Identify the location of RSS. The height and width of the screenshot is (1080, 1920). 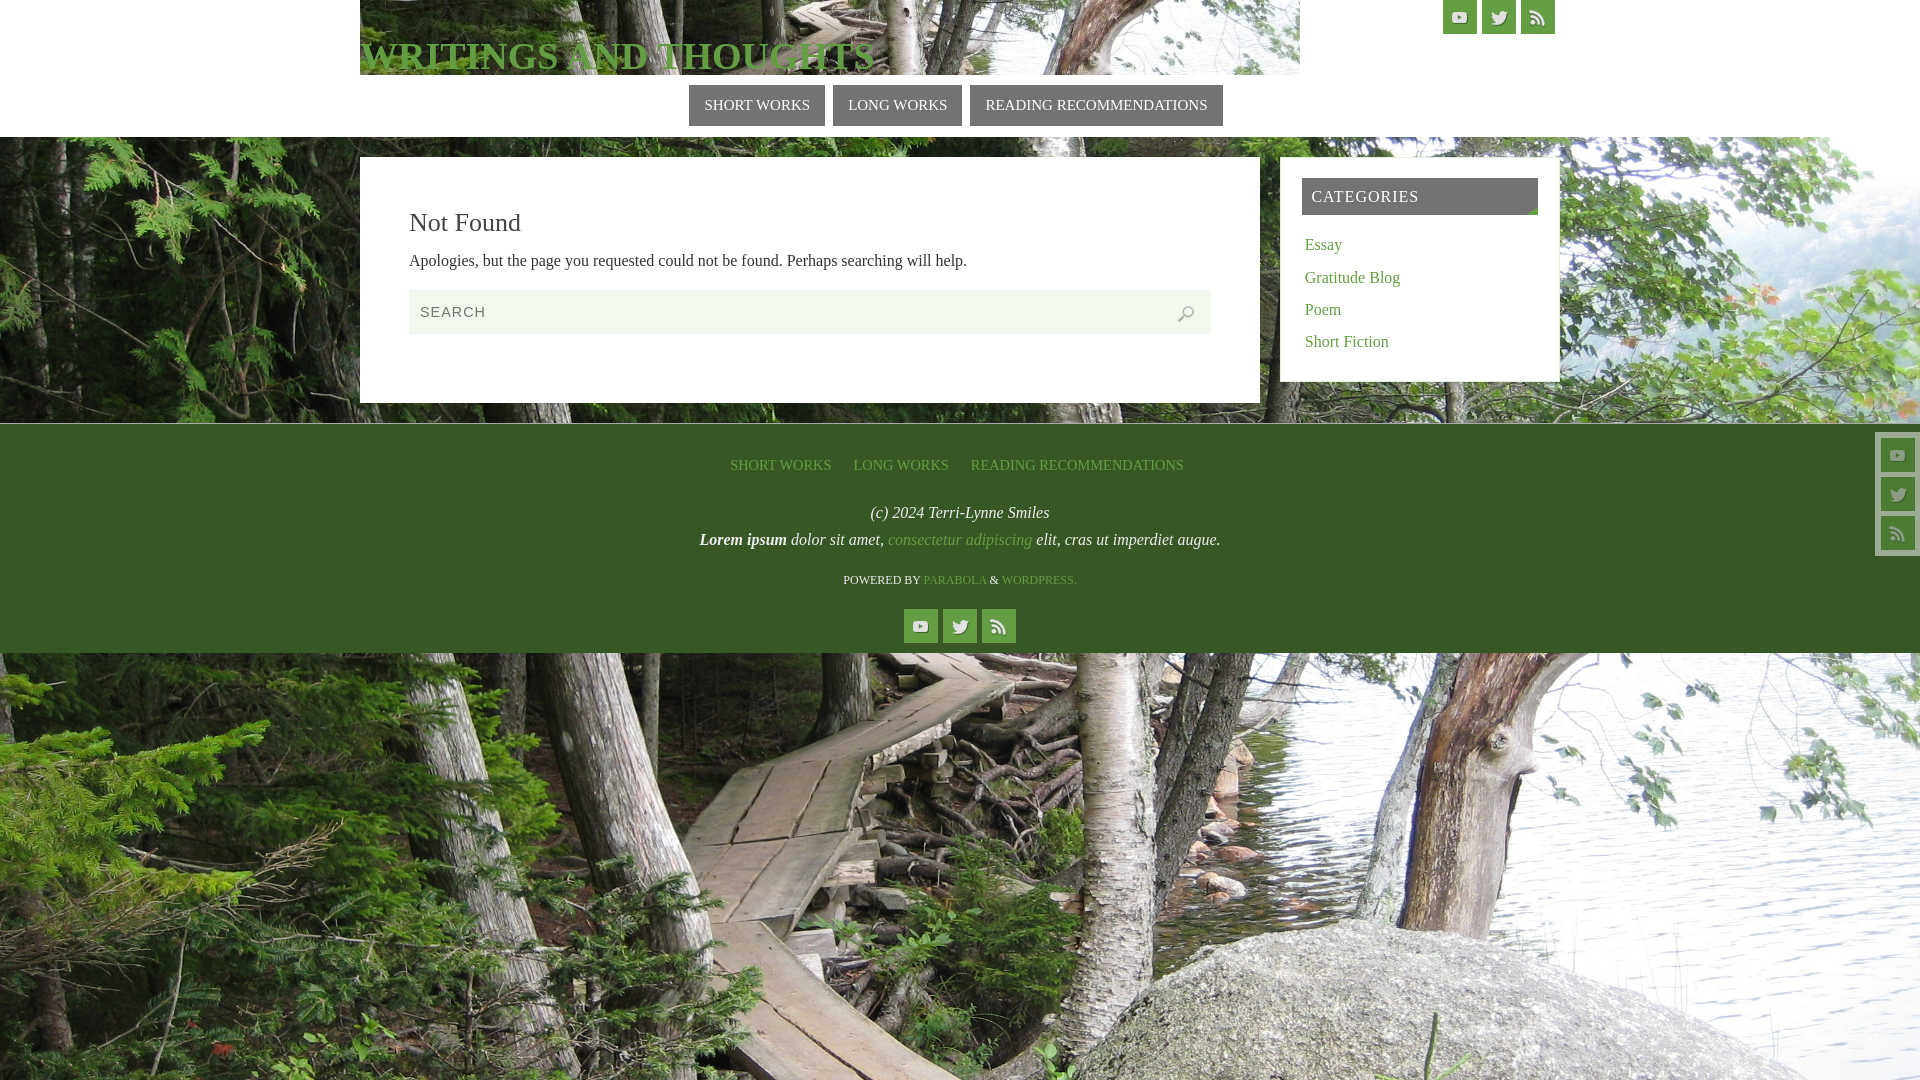
(1898, 532).